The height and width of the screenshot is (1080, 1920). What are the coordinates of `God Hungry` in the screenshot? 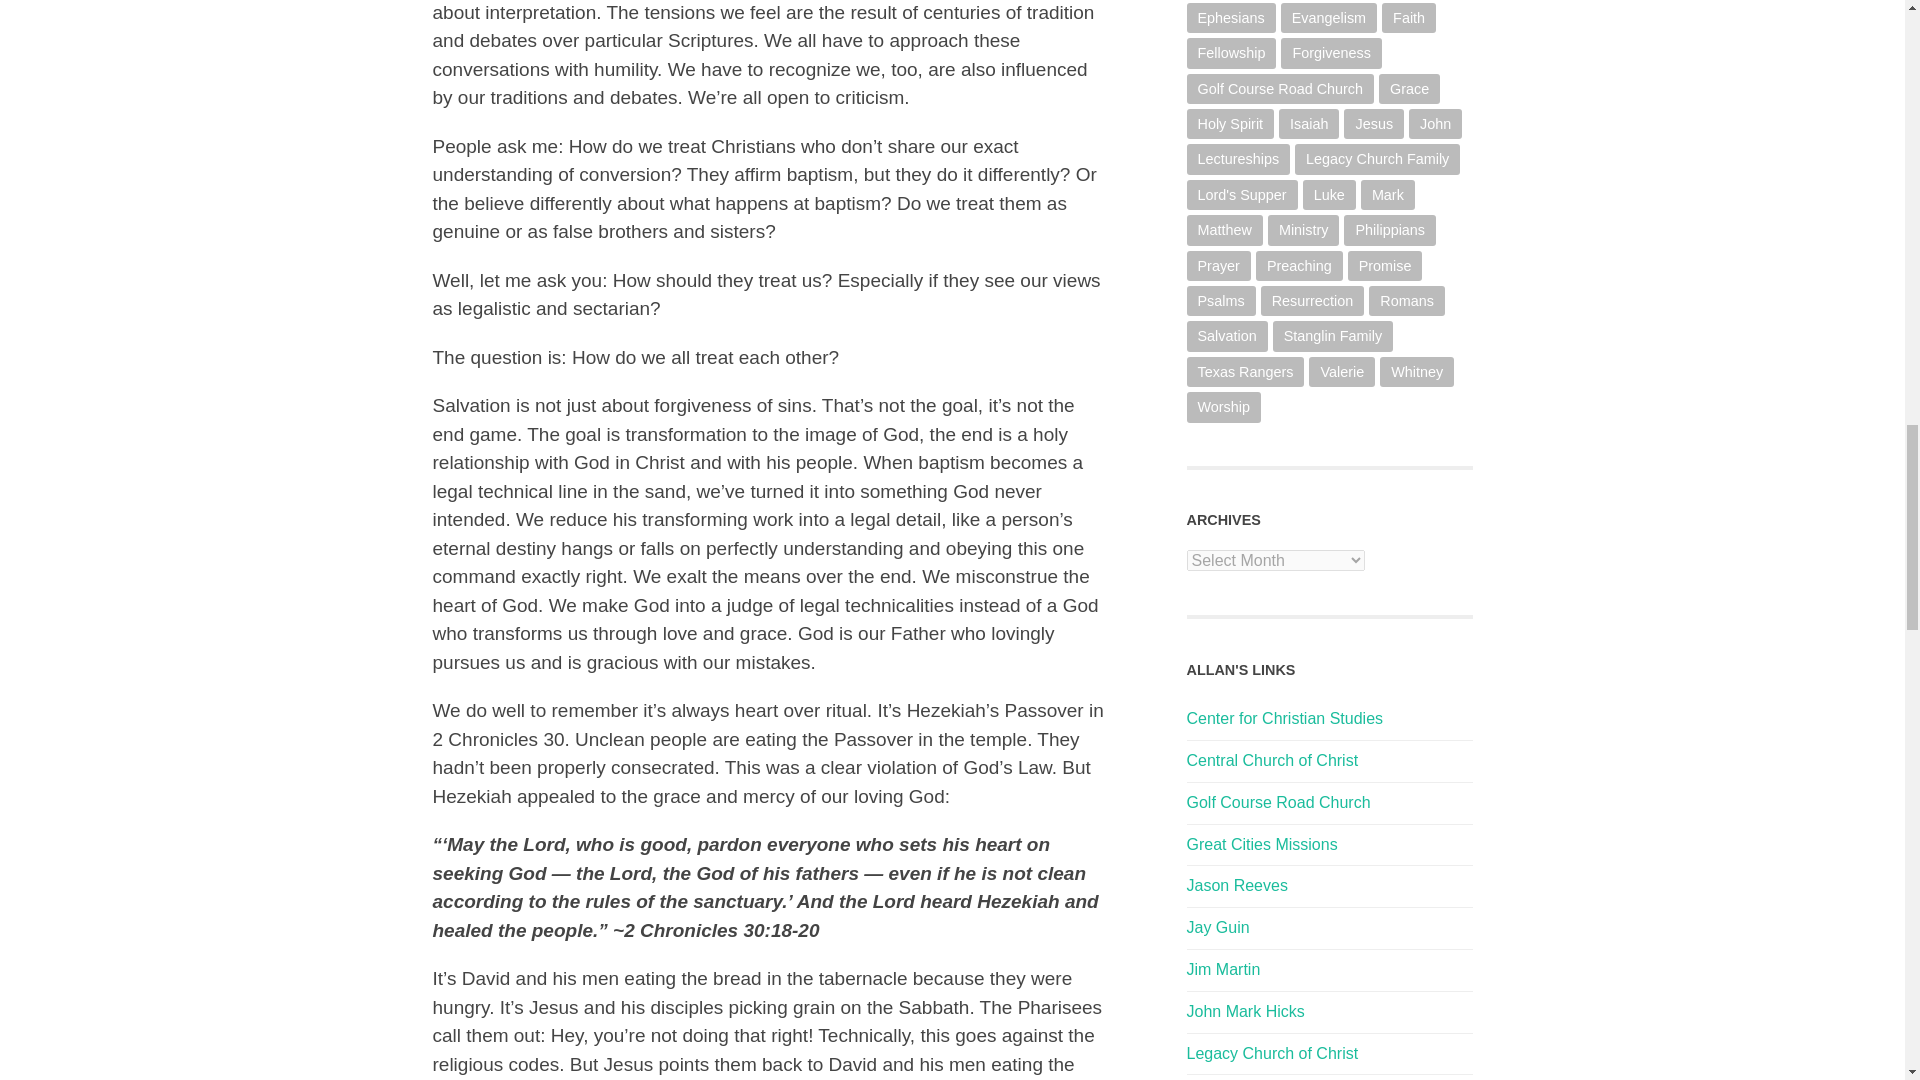 It's located at (1222, 970).